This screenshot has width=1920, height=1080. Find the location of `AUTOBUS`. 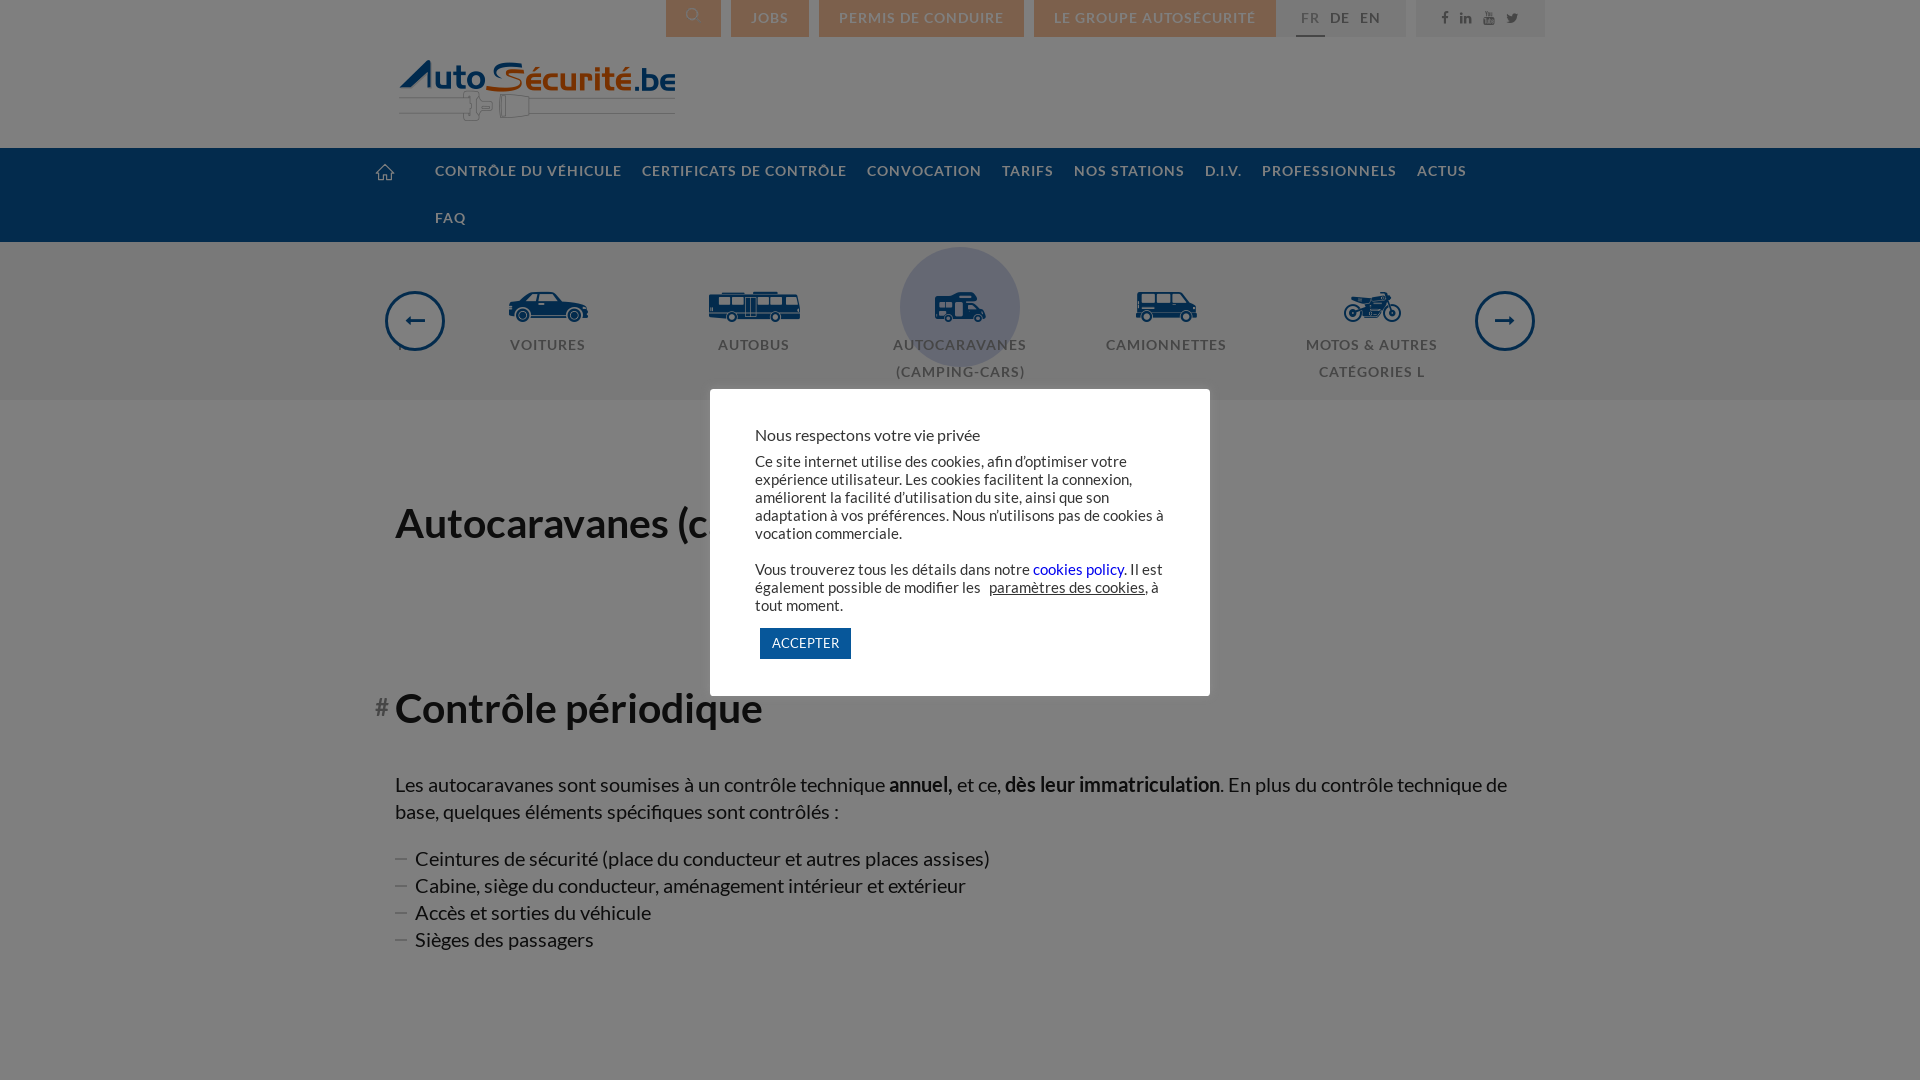

AUTOBUS is located at coordinates (754, 300).